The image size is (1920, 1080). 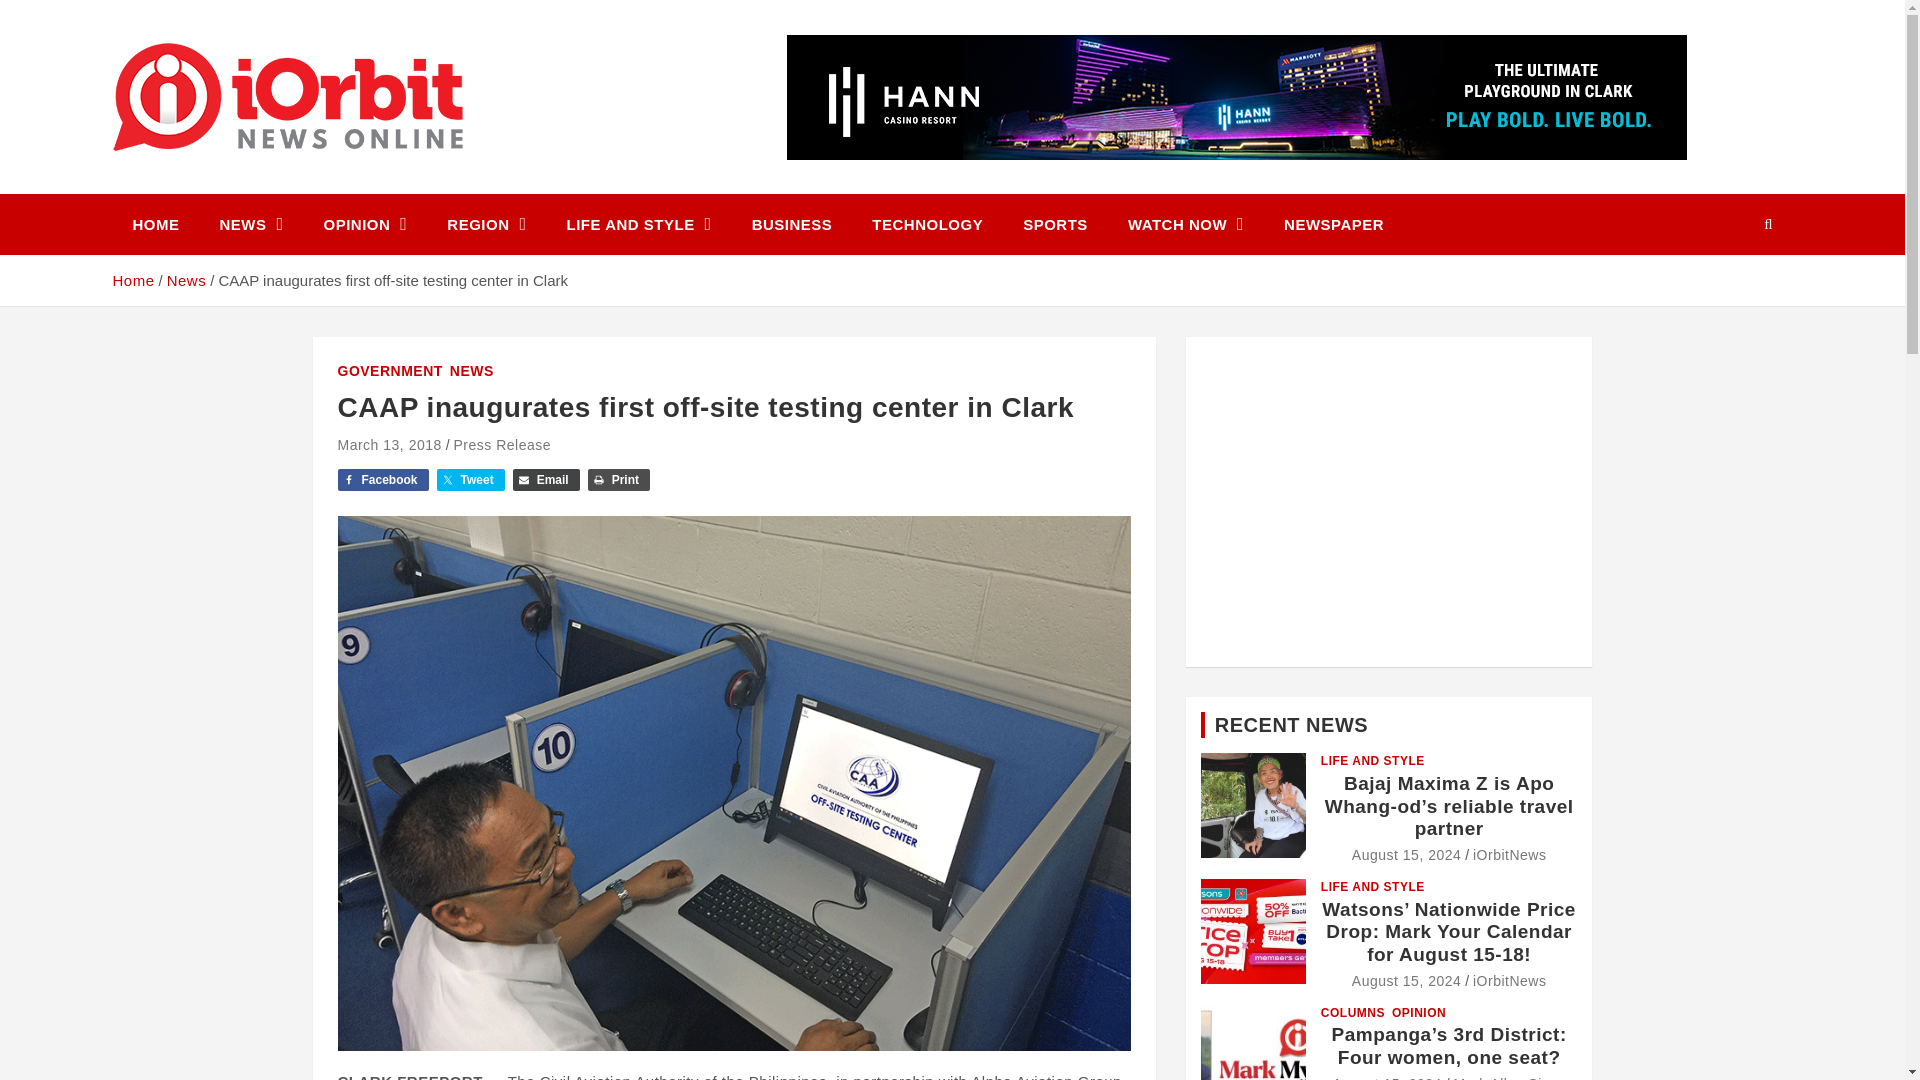 I want to click on NEWSPAPER, so click(x=1333, y=224).